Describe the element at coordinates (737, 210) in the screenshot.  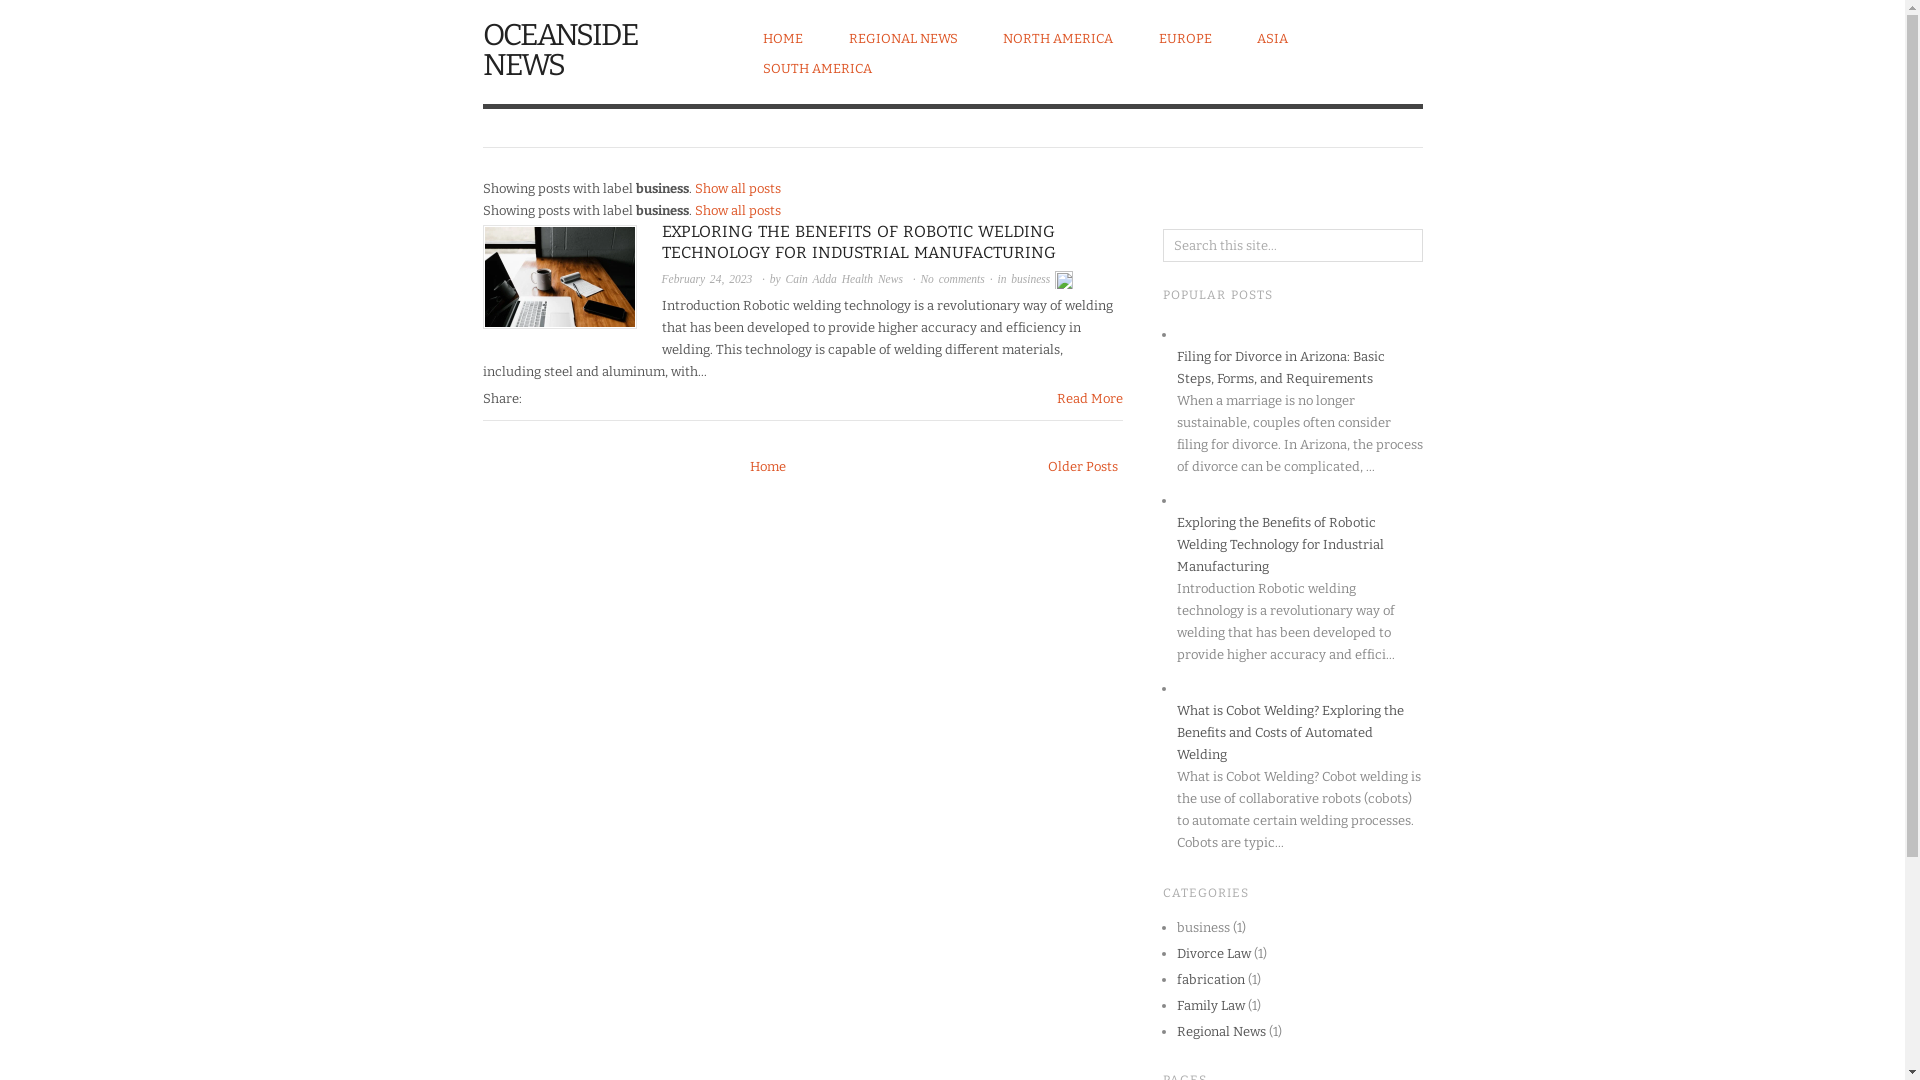
I see `Show all posts` at that location.